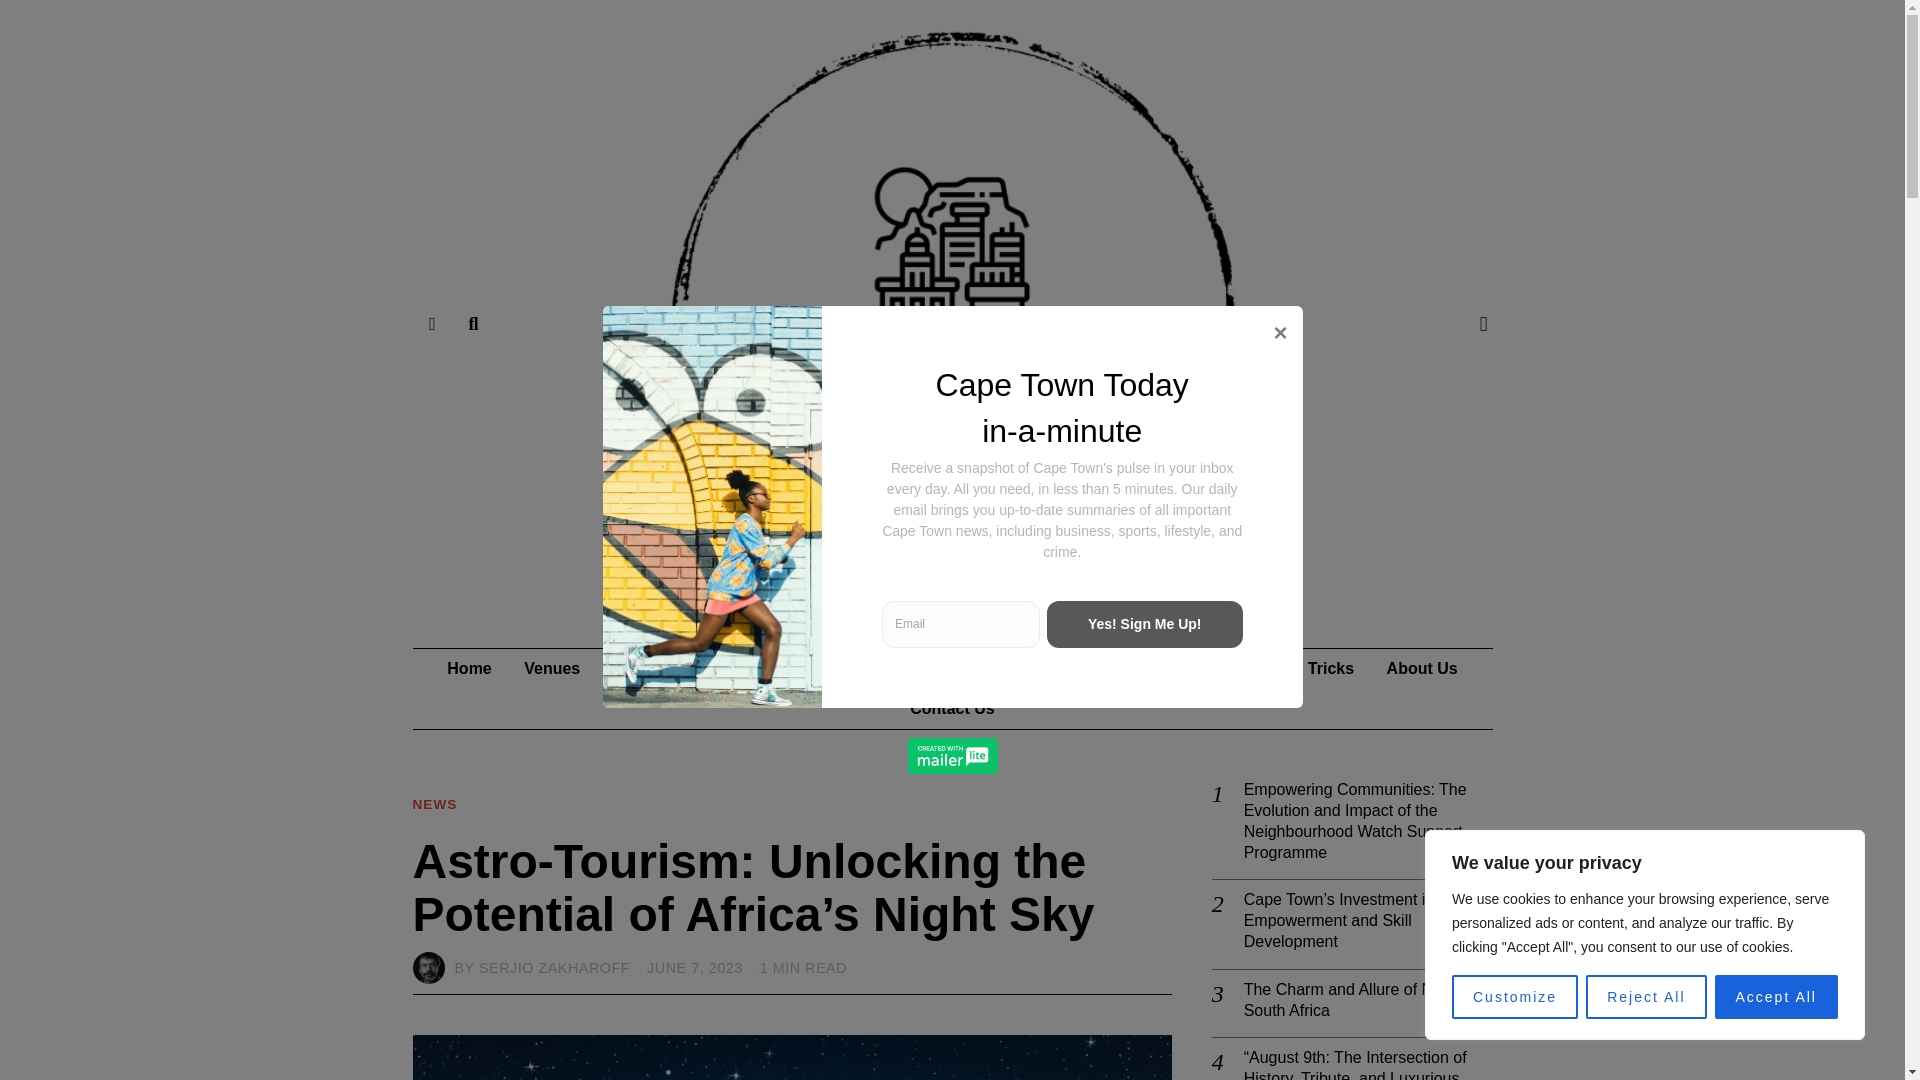 Image resolution: width=1920 pixels, height=1080 pixels. Describe the element at coordinates (1189, 669) in the screenshot. I see `Lifestyle` at that location.